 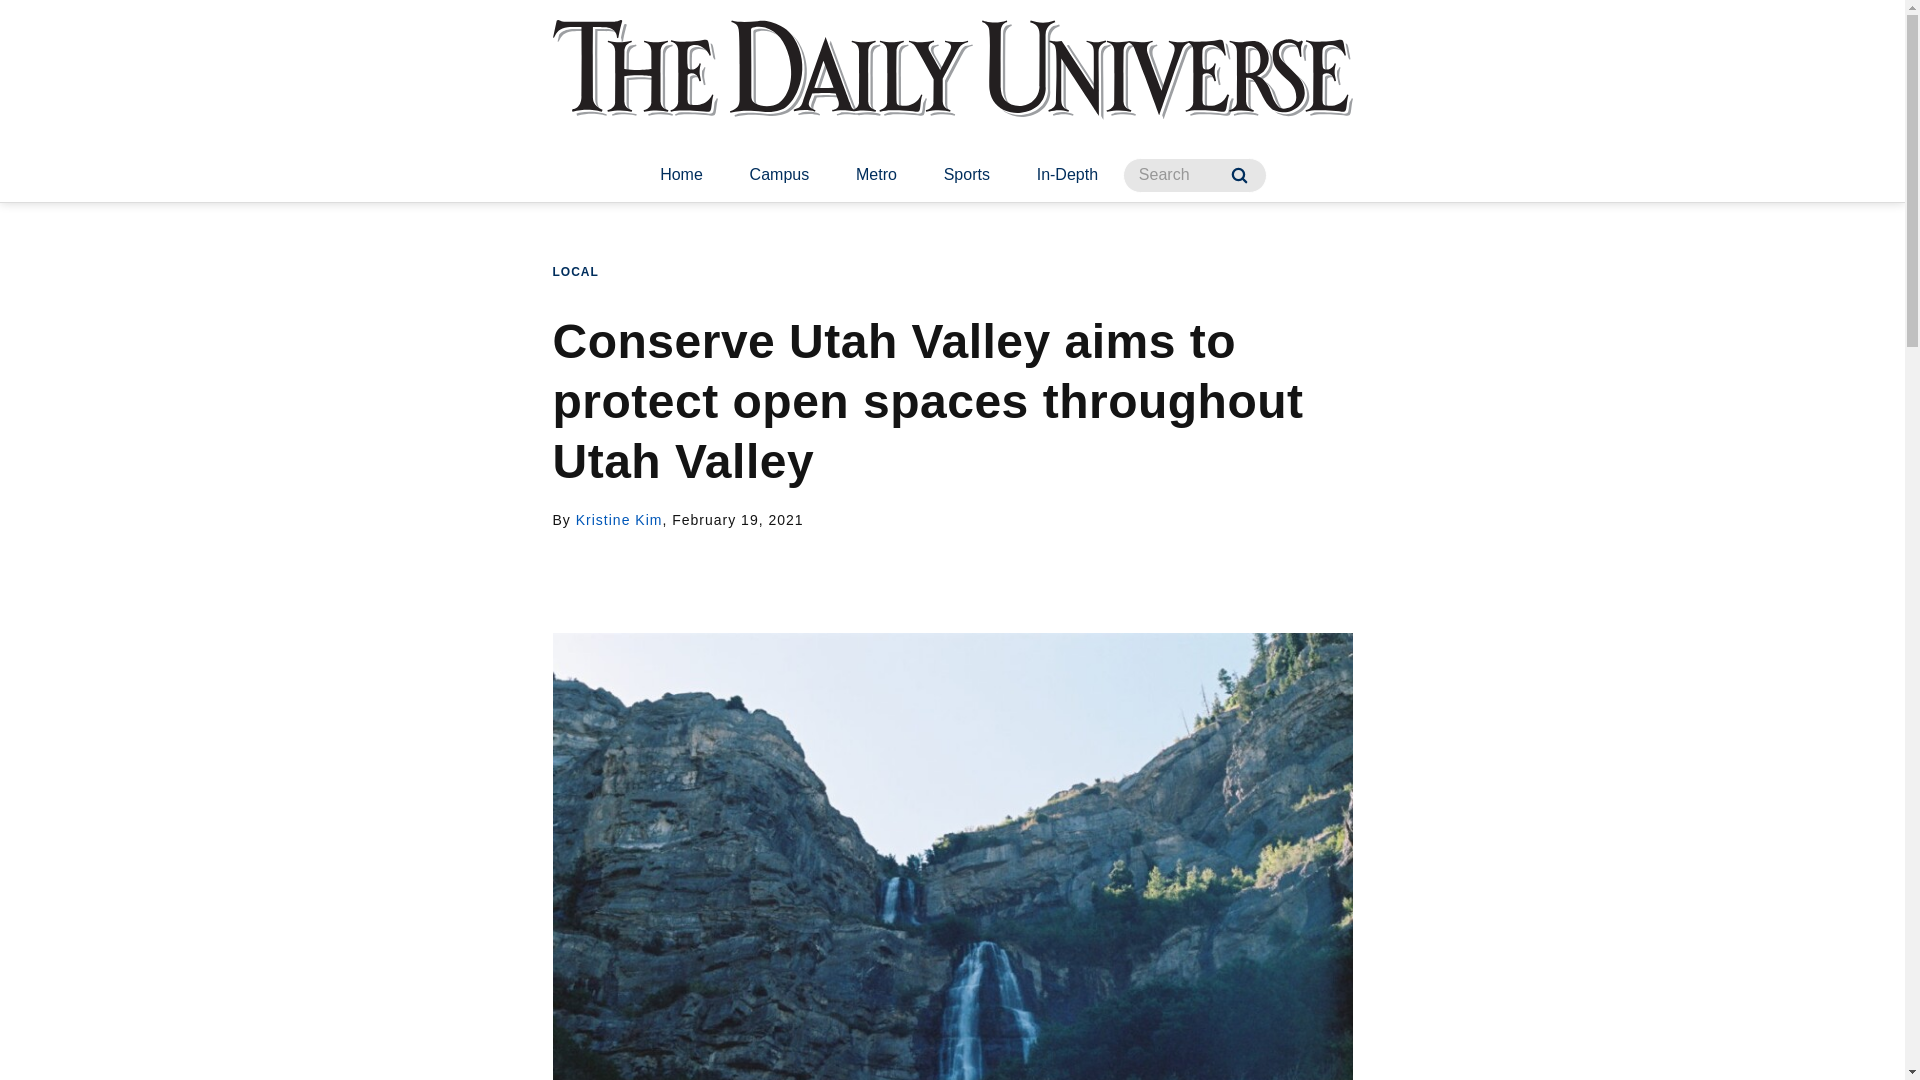 I want to click on Metro, so click(x=876, y=176).